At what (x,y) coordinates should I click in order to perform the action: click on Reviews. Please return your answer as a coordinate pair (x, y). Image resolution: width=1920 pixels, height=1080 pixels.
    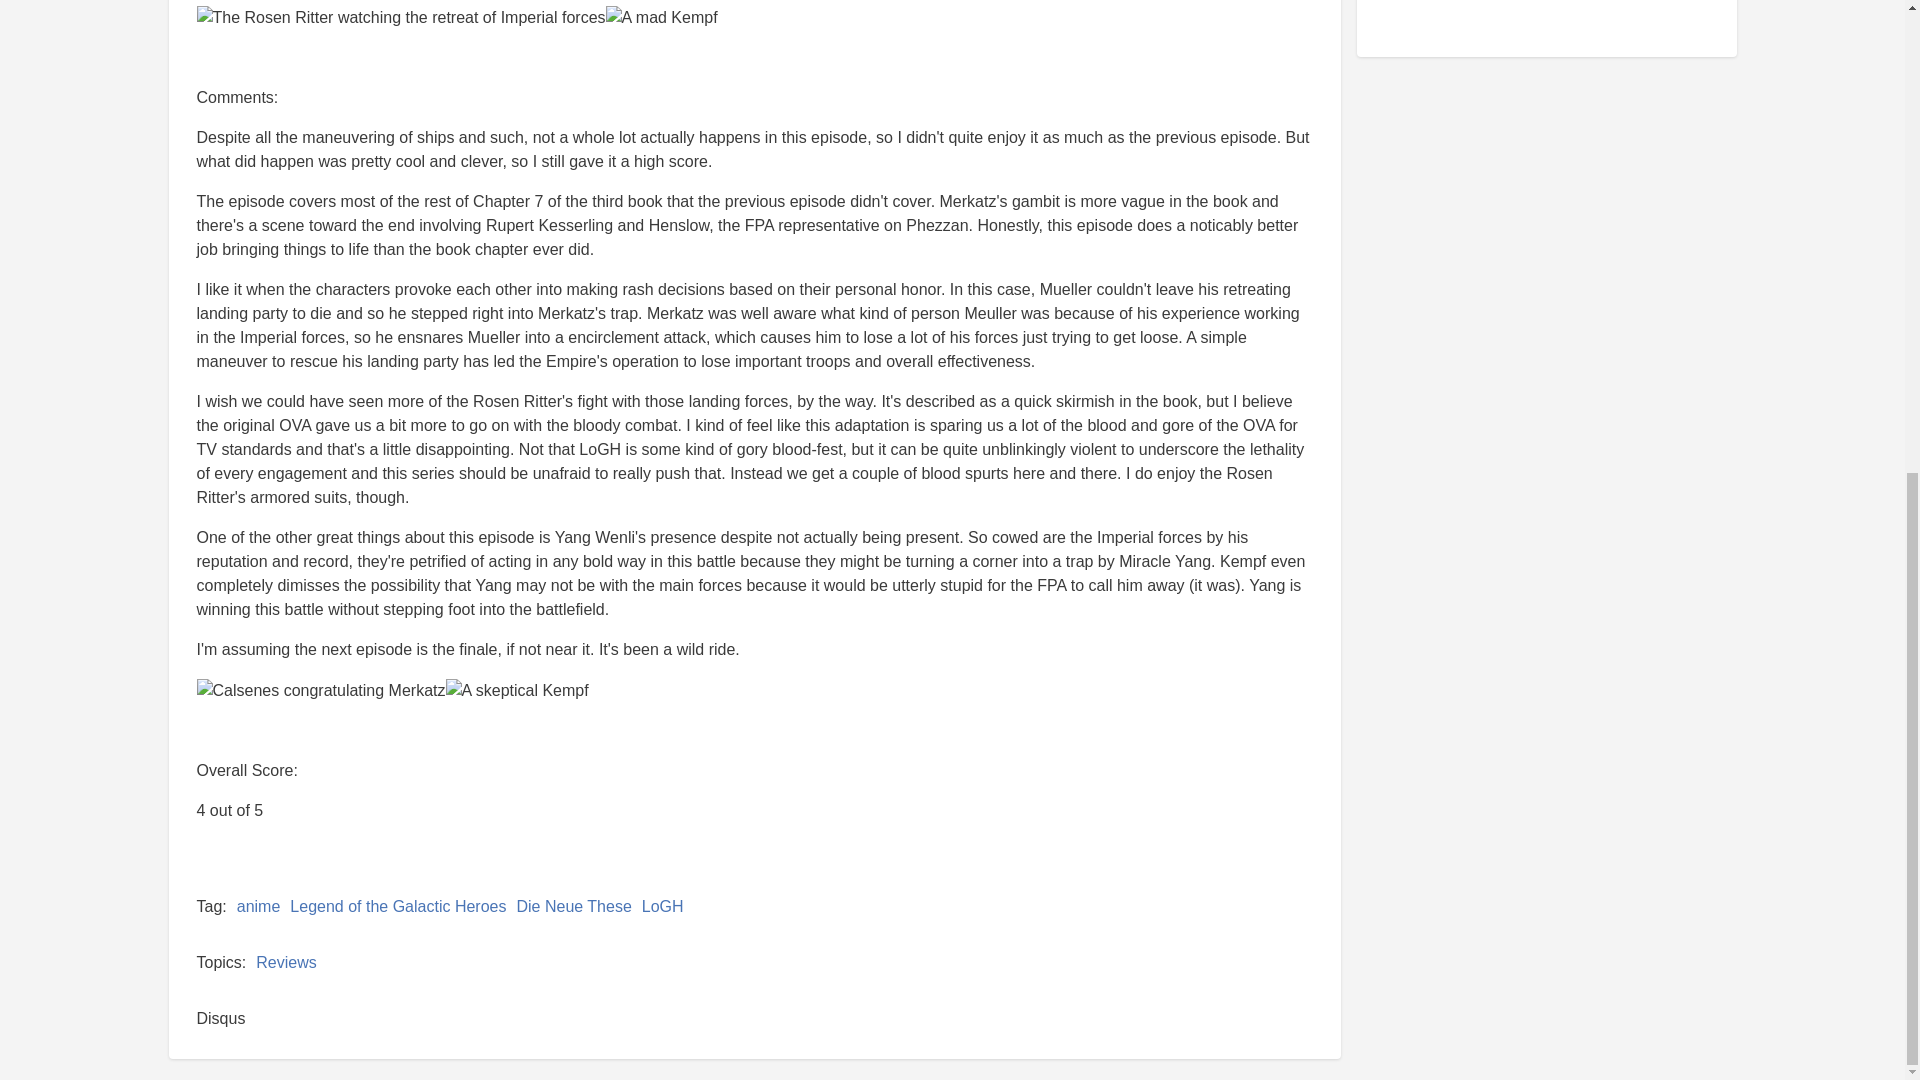
    Looking at the image, I should click on (286, 962).